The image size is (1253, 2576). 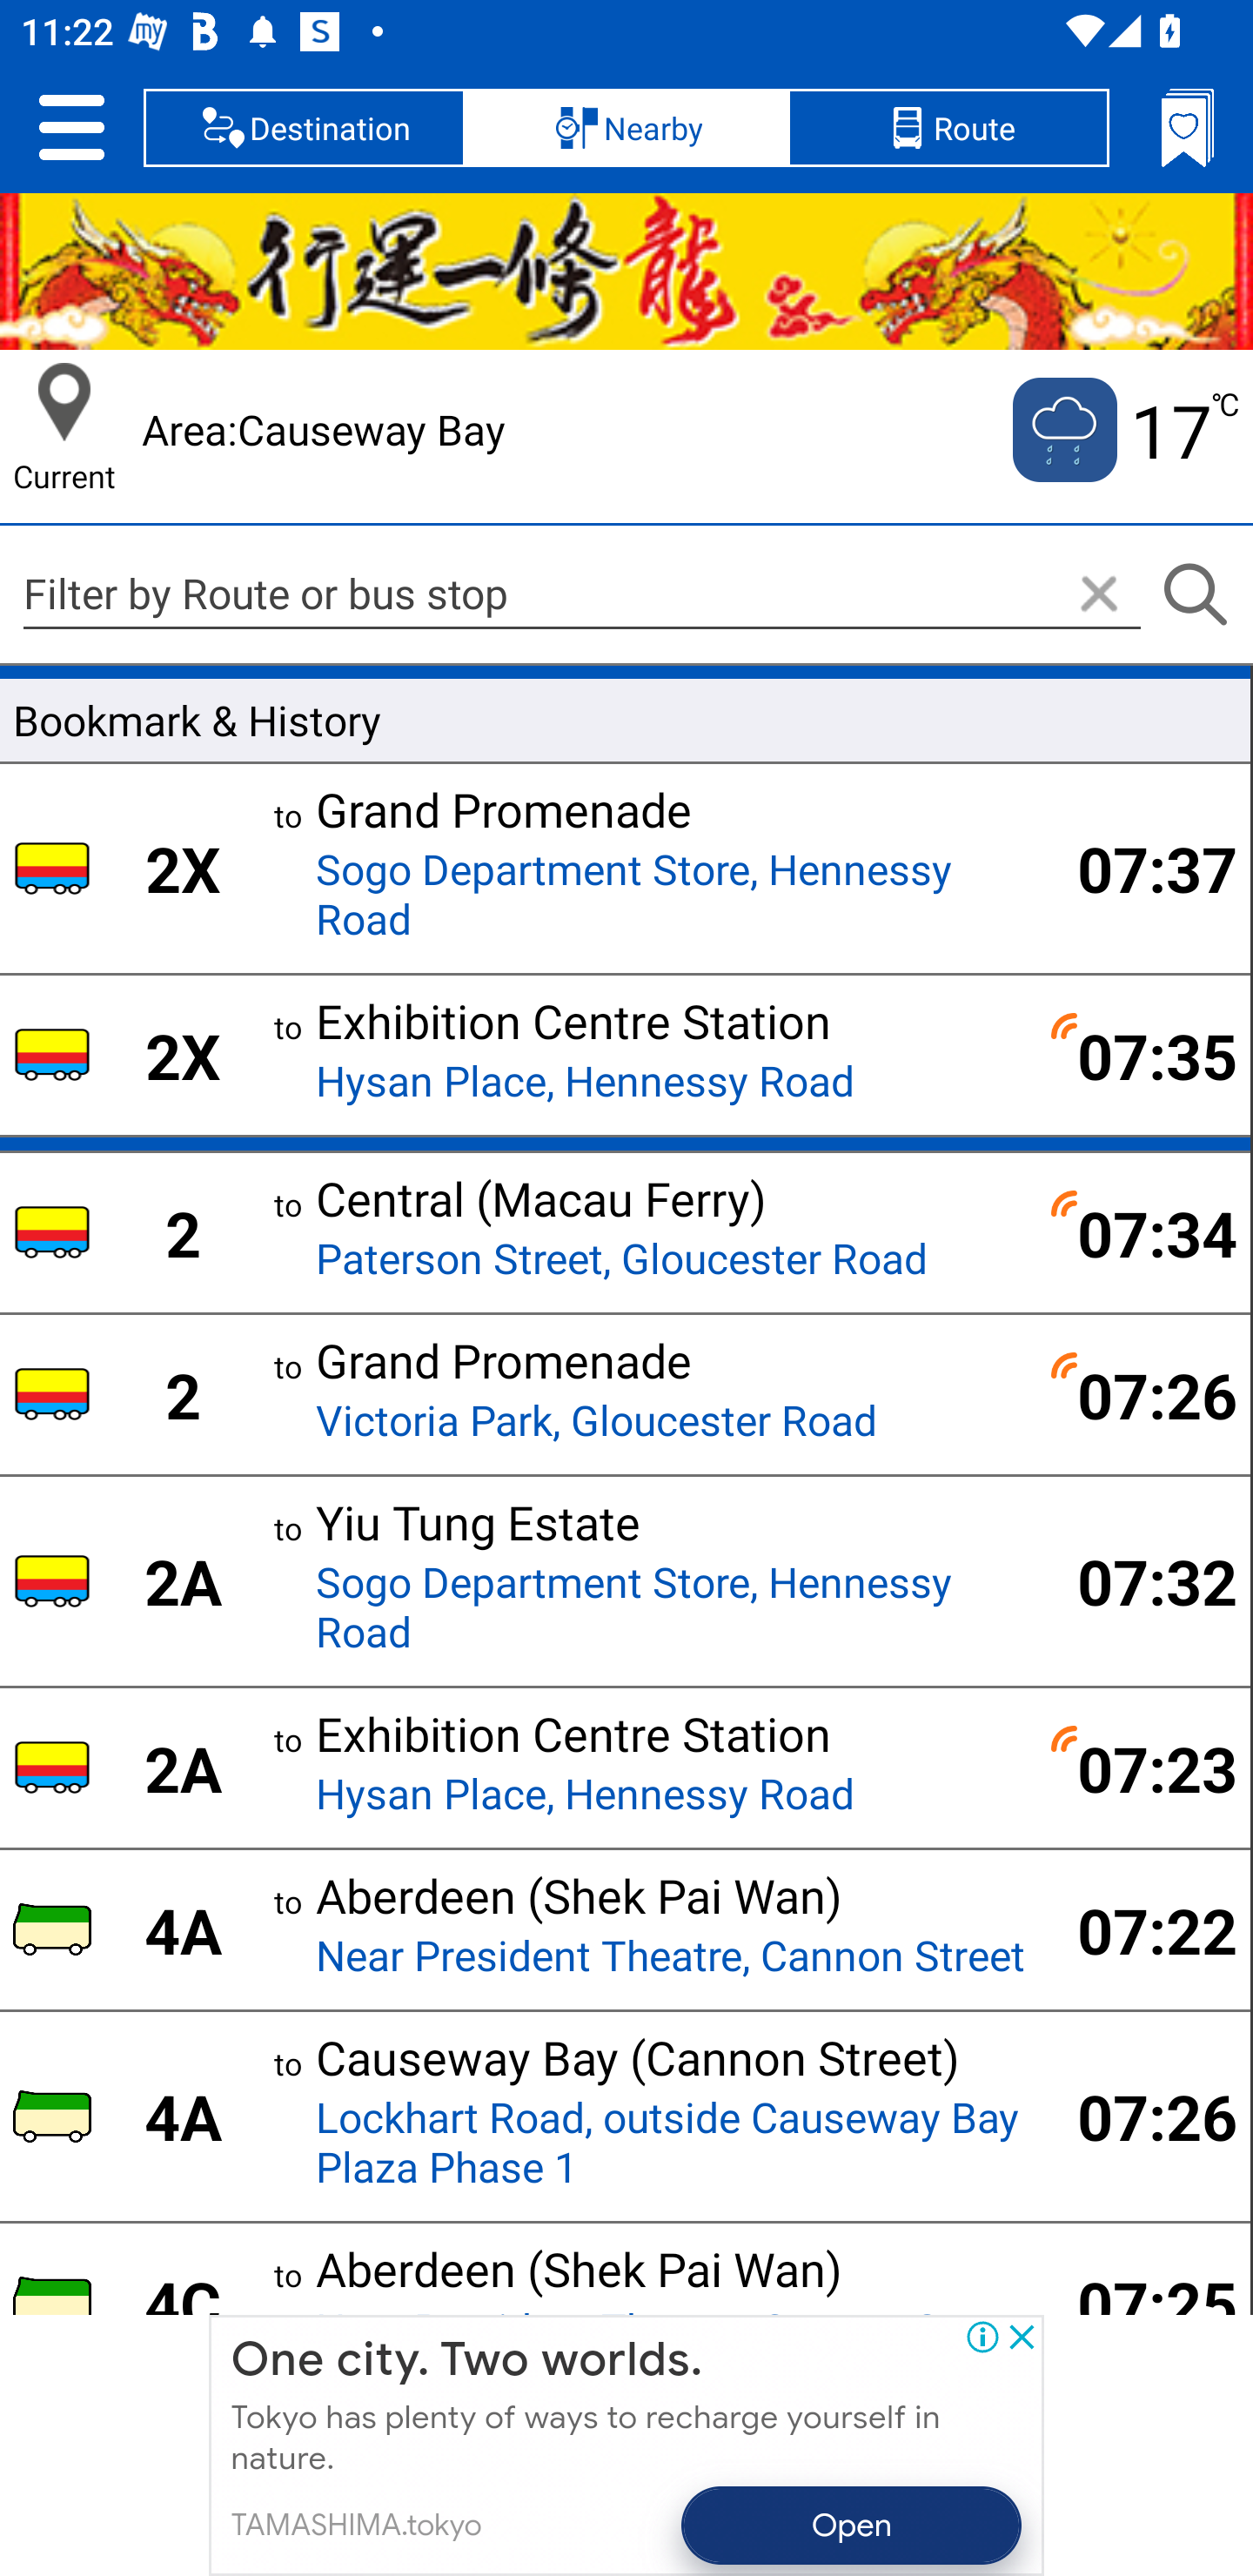 What do you see at coordinates (1098, 595) in the screenshot?
I see `Clear` at bounding box center [1098, 595].